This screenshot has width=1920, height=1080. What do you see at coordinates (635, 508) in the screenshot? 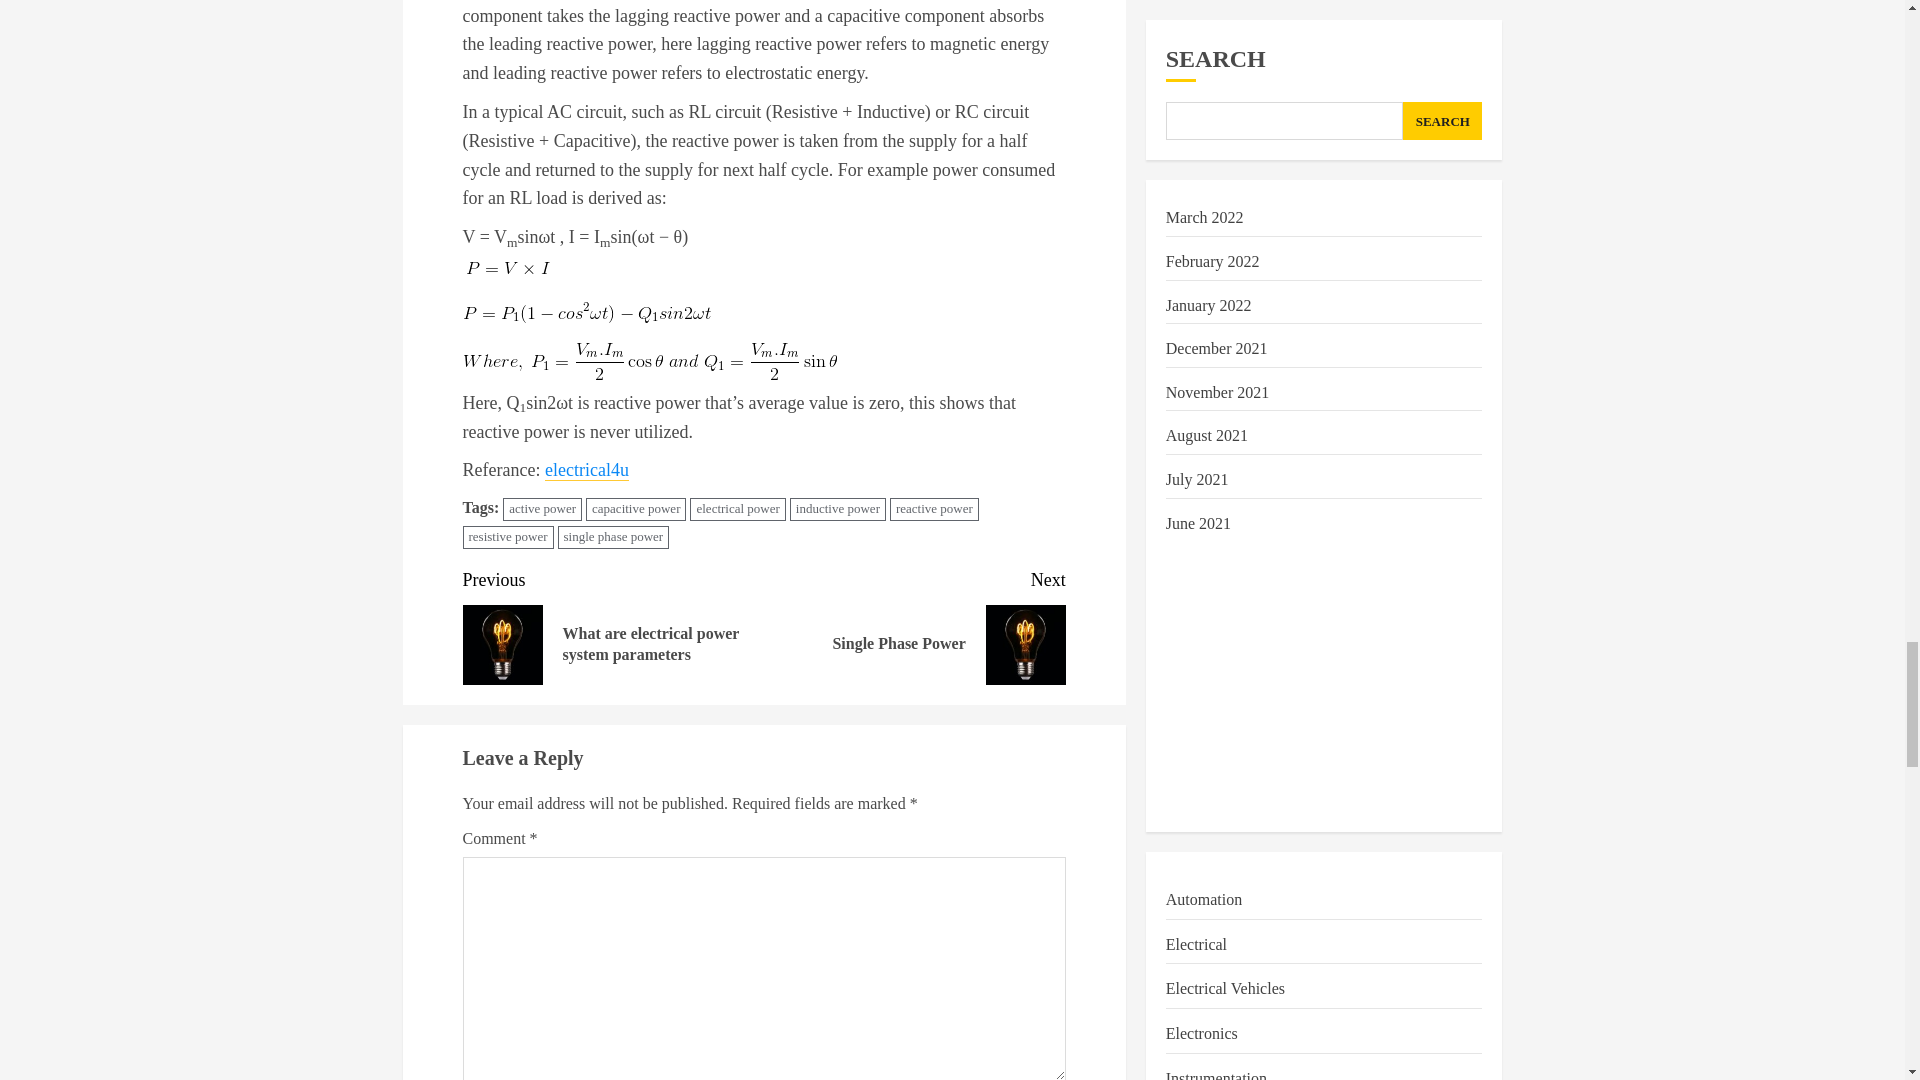
I see `capacitive power` at bounding box center [635, 508].